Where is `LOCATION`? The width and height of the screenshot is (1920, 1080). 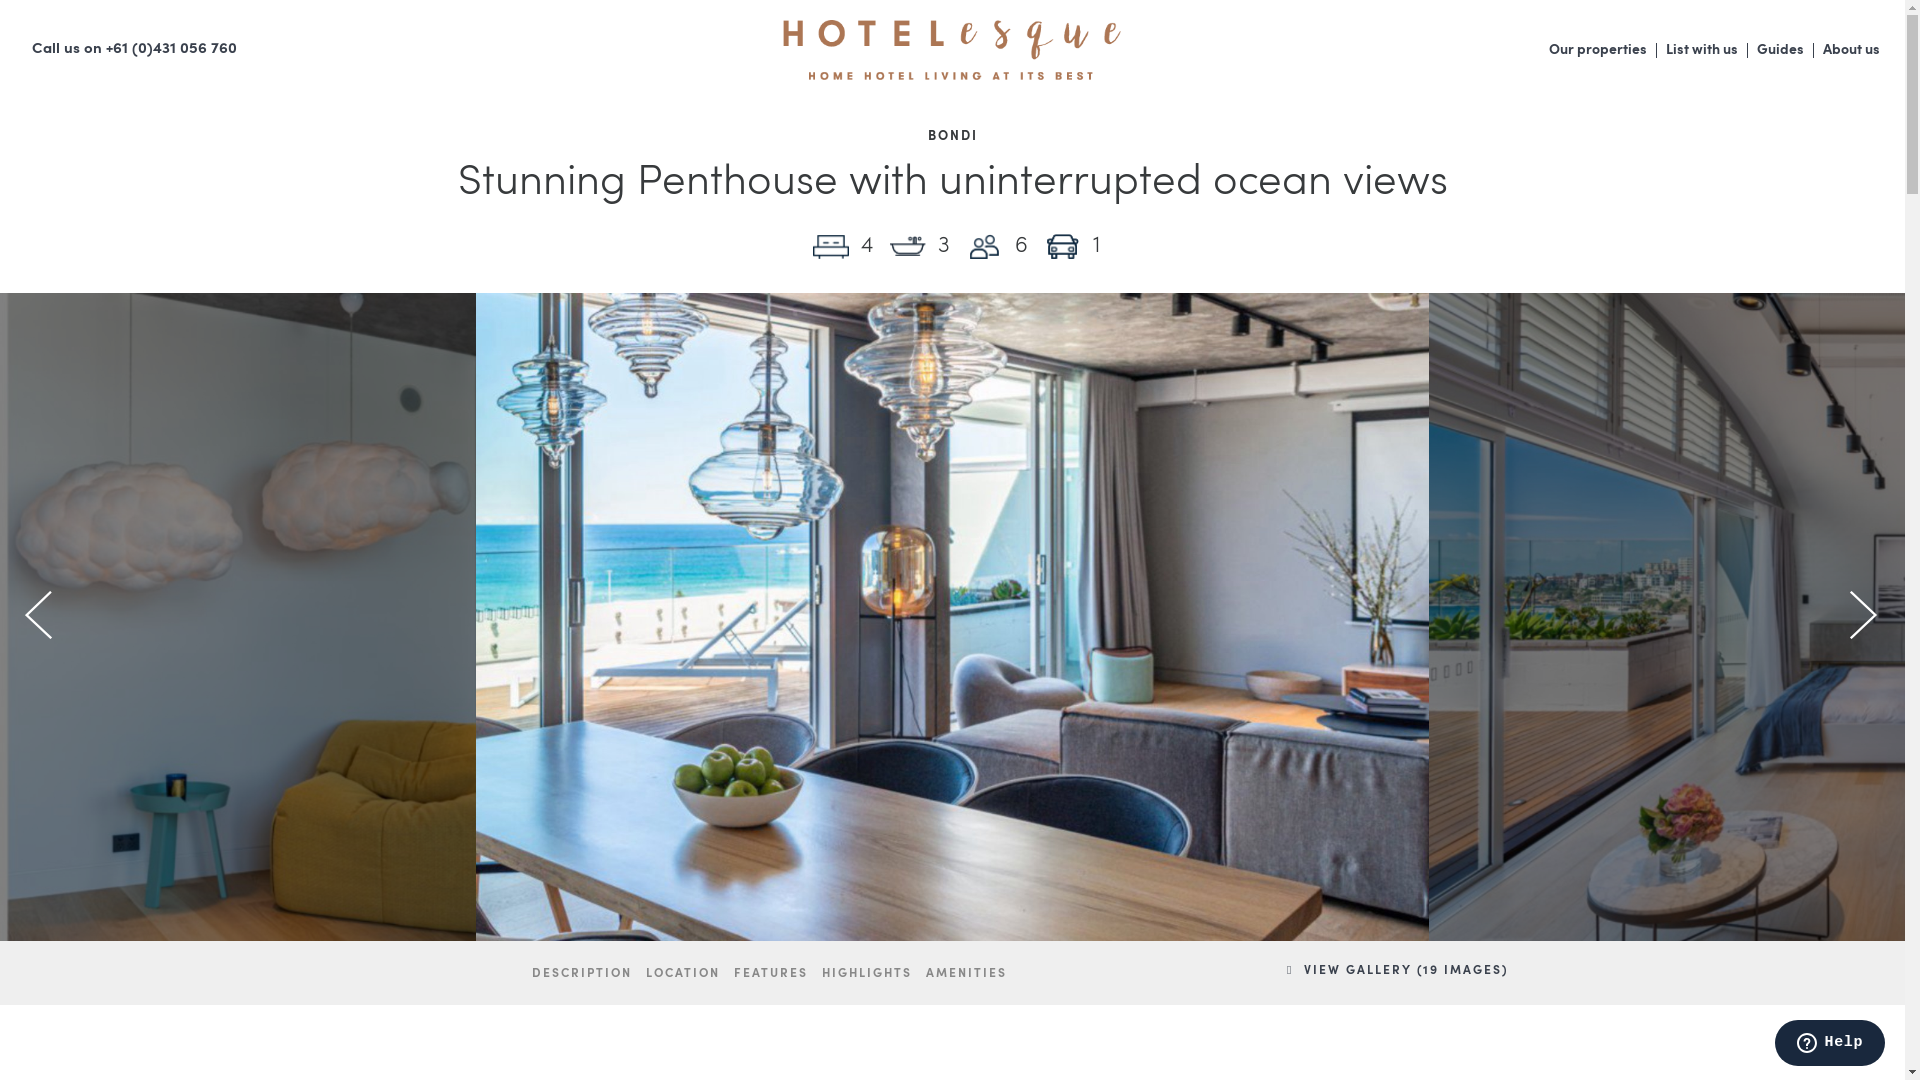
LOCATION is located at coordinates (683, 974).